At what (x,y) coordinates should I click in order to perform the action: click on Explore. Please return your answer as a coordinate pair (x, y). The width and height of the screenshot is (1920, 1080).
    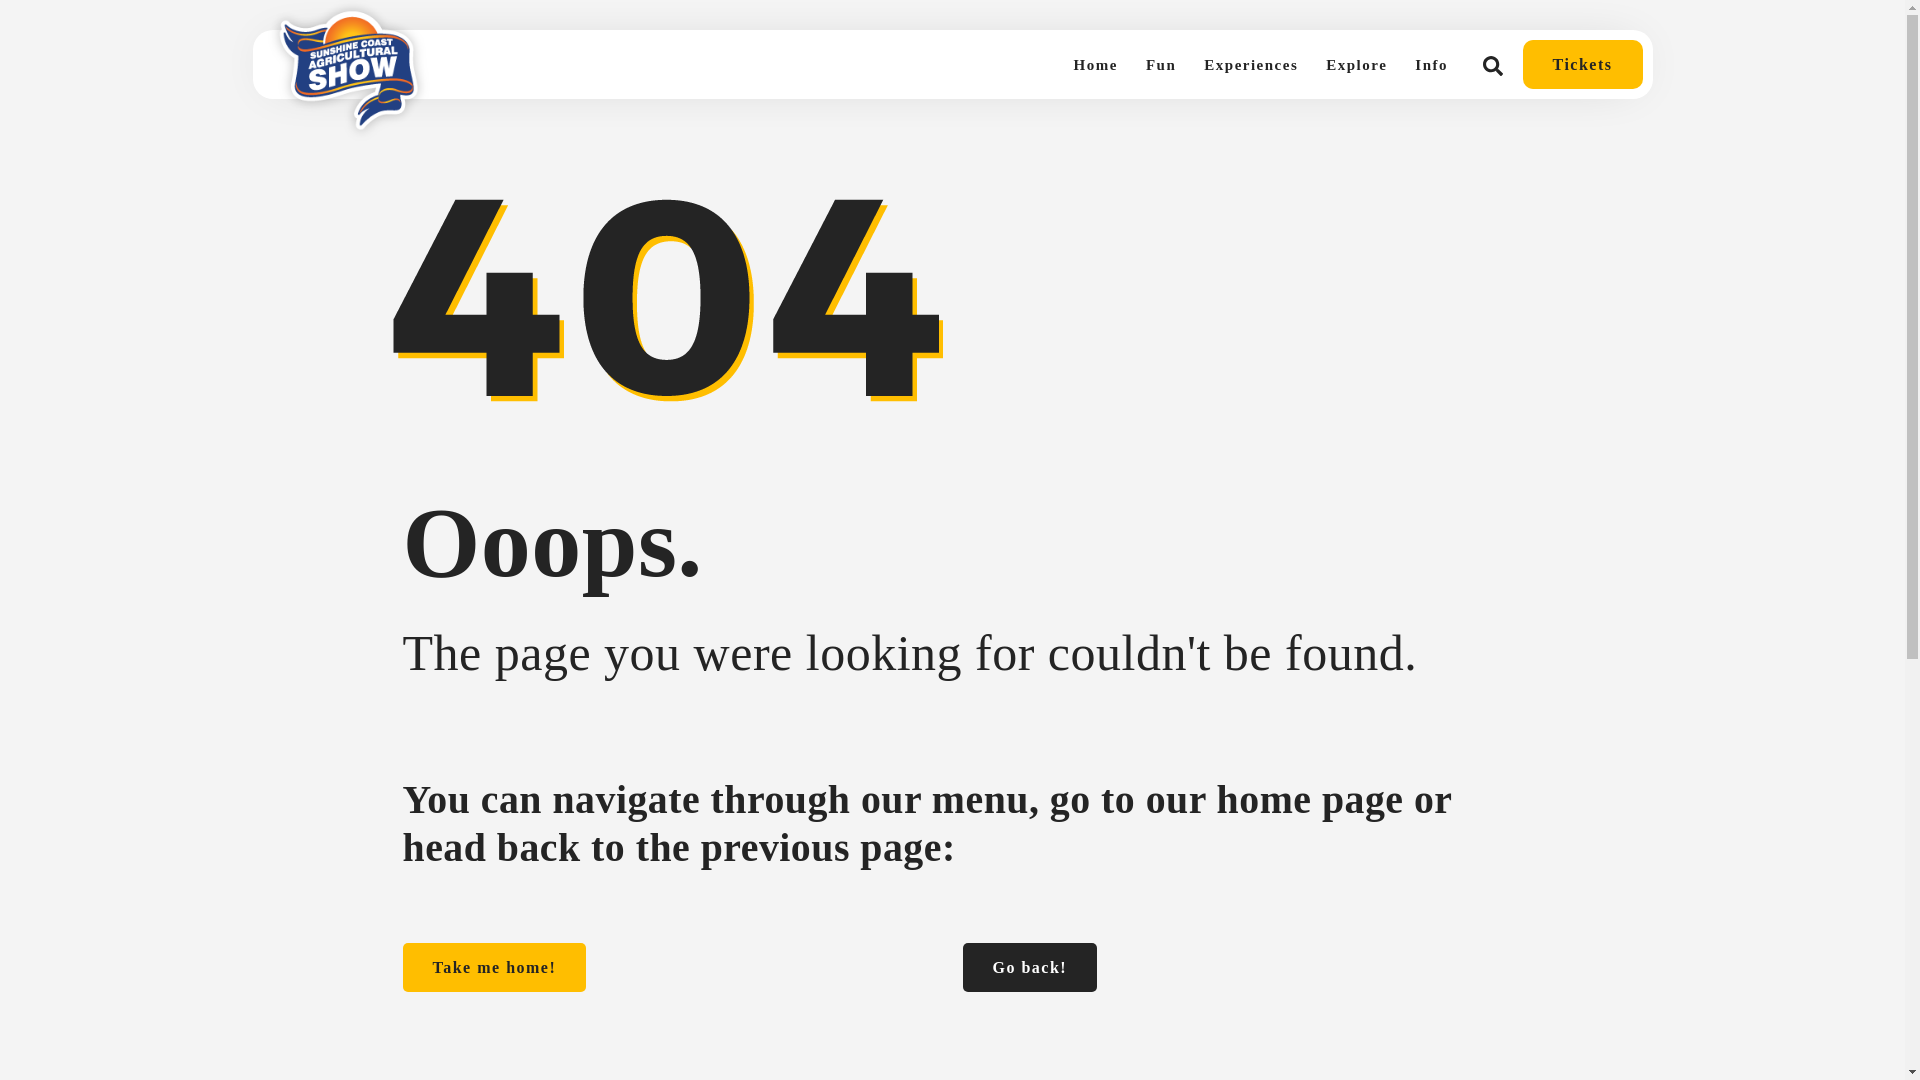
    Looking at the image, I should click on (1356, 64).